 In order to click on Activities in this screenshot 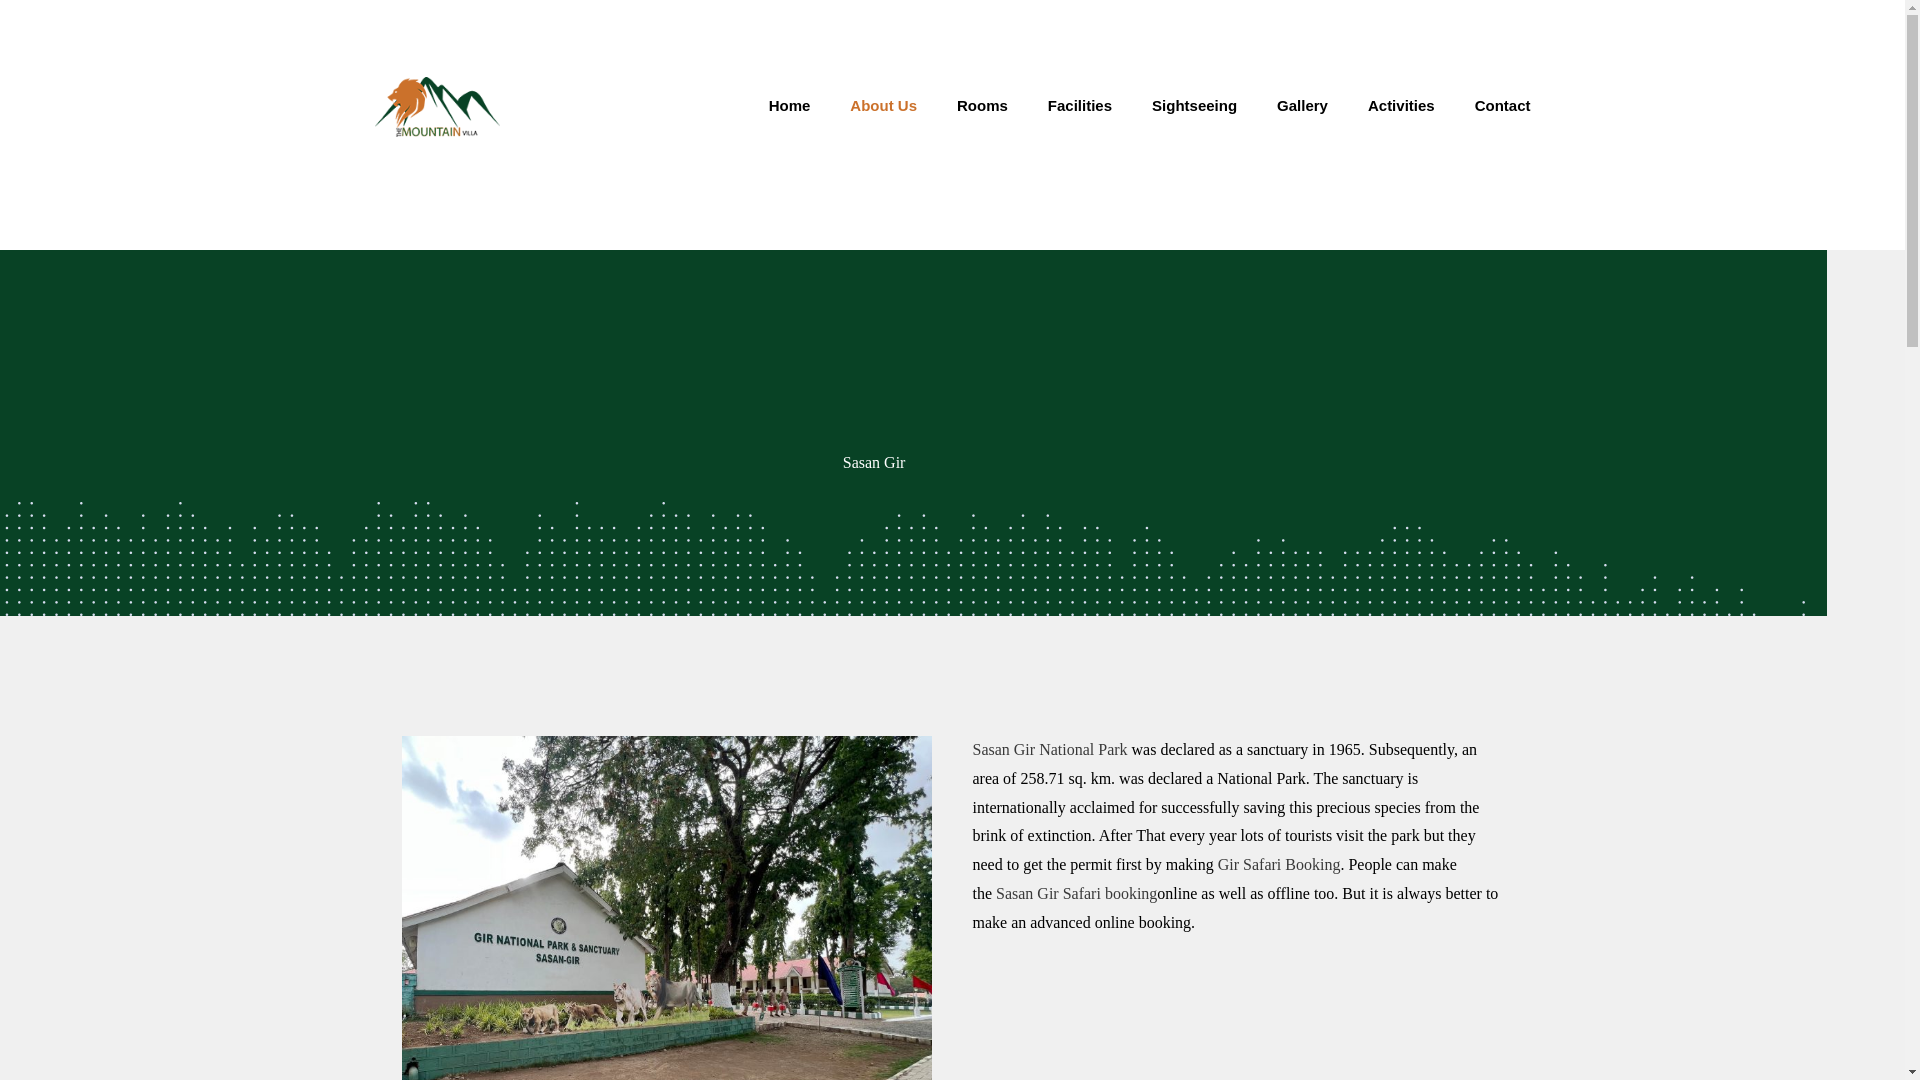, I will do `click(1401, 106)`.